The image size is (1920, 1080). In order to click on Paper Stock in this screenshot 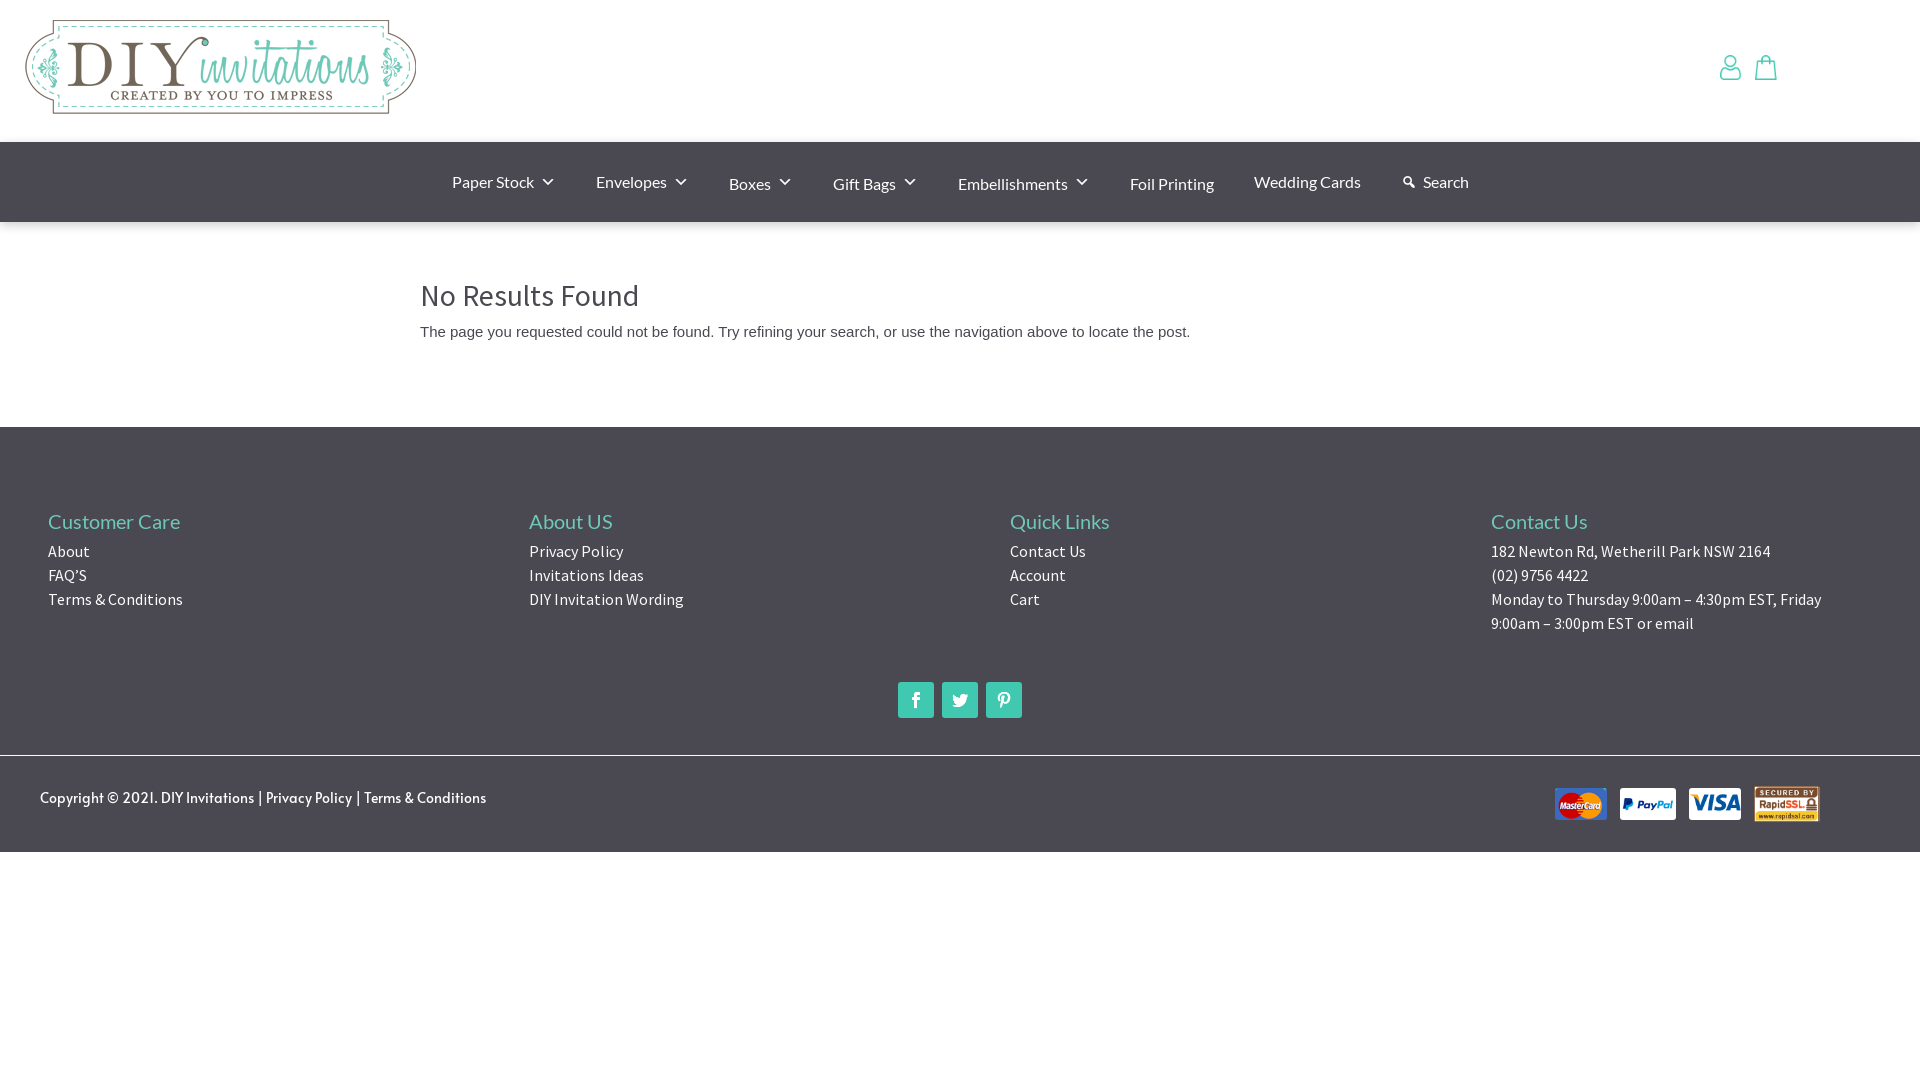, I will do `click(504, 182)`.